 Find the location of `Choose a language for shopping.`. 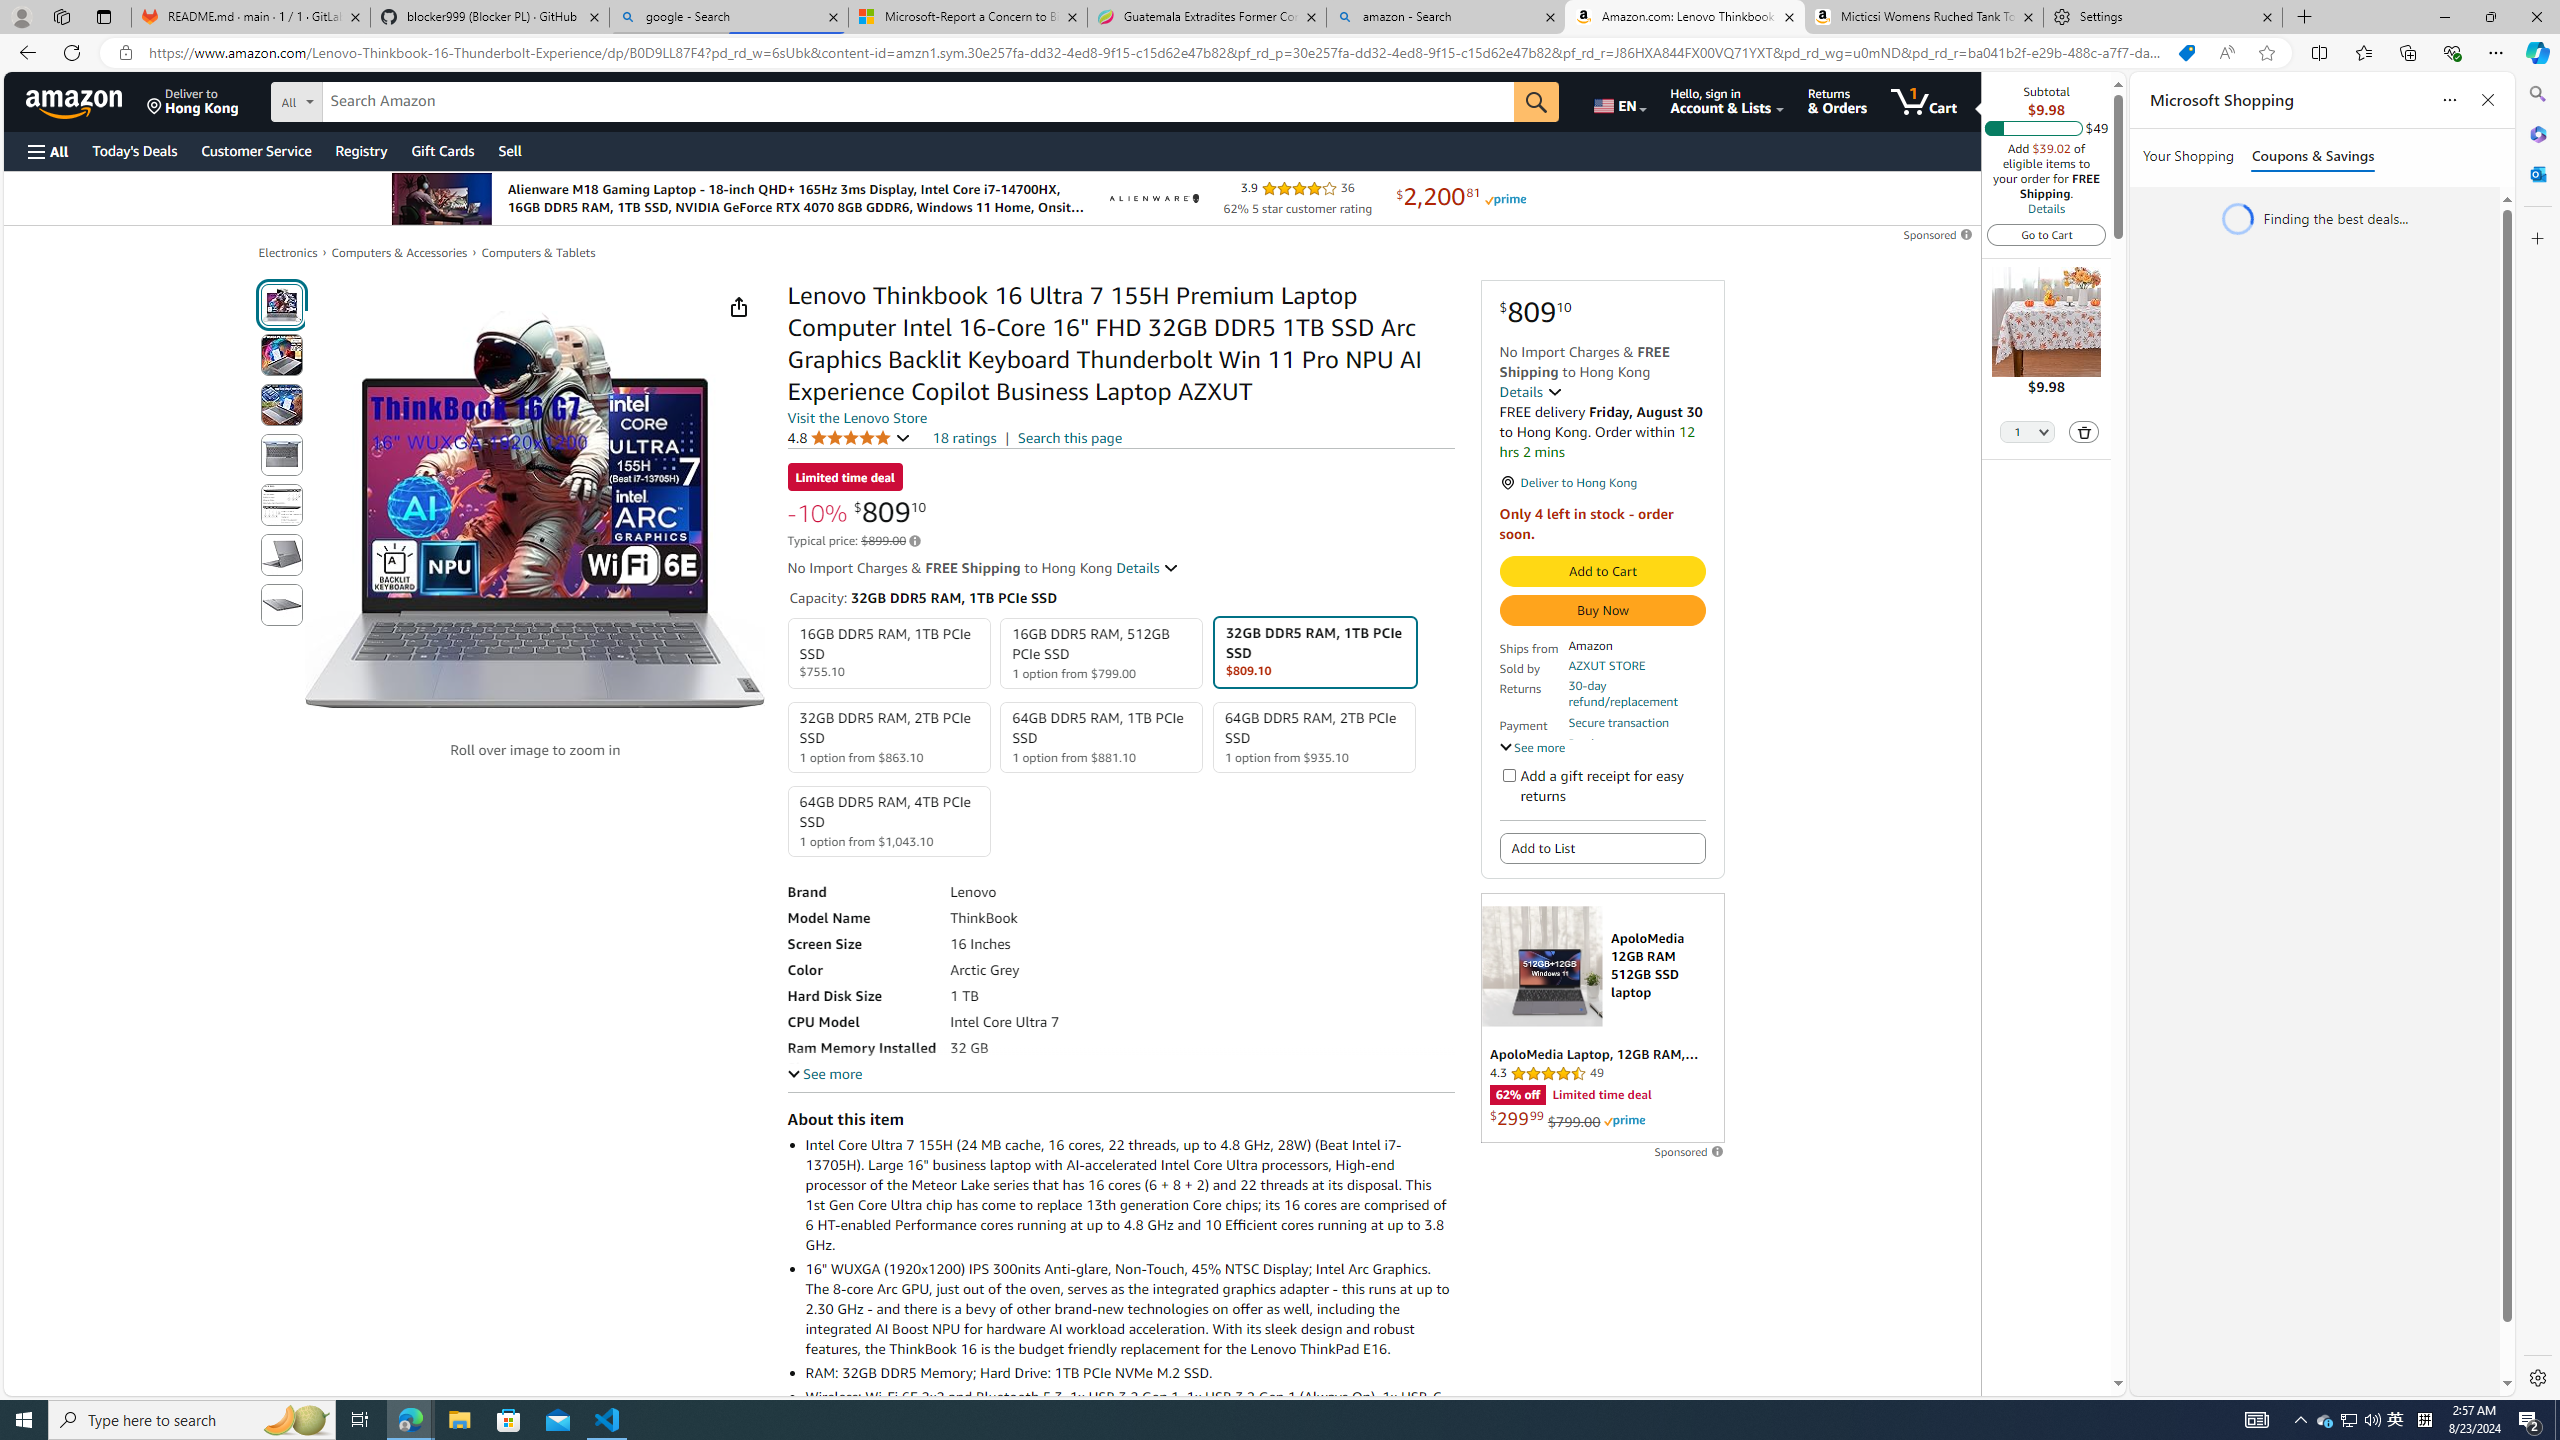

Choose a language for shopping. is located at coordinates (1619, 101).